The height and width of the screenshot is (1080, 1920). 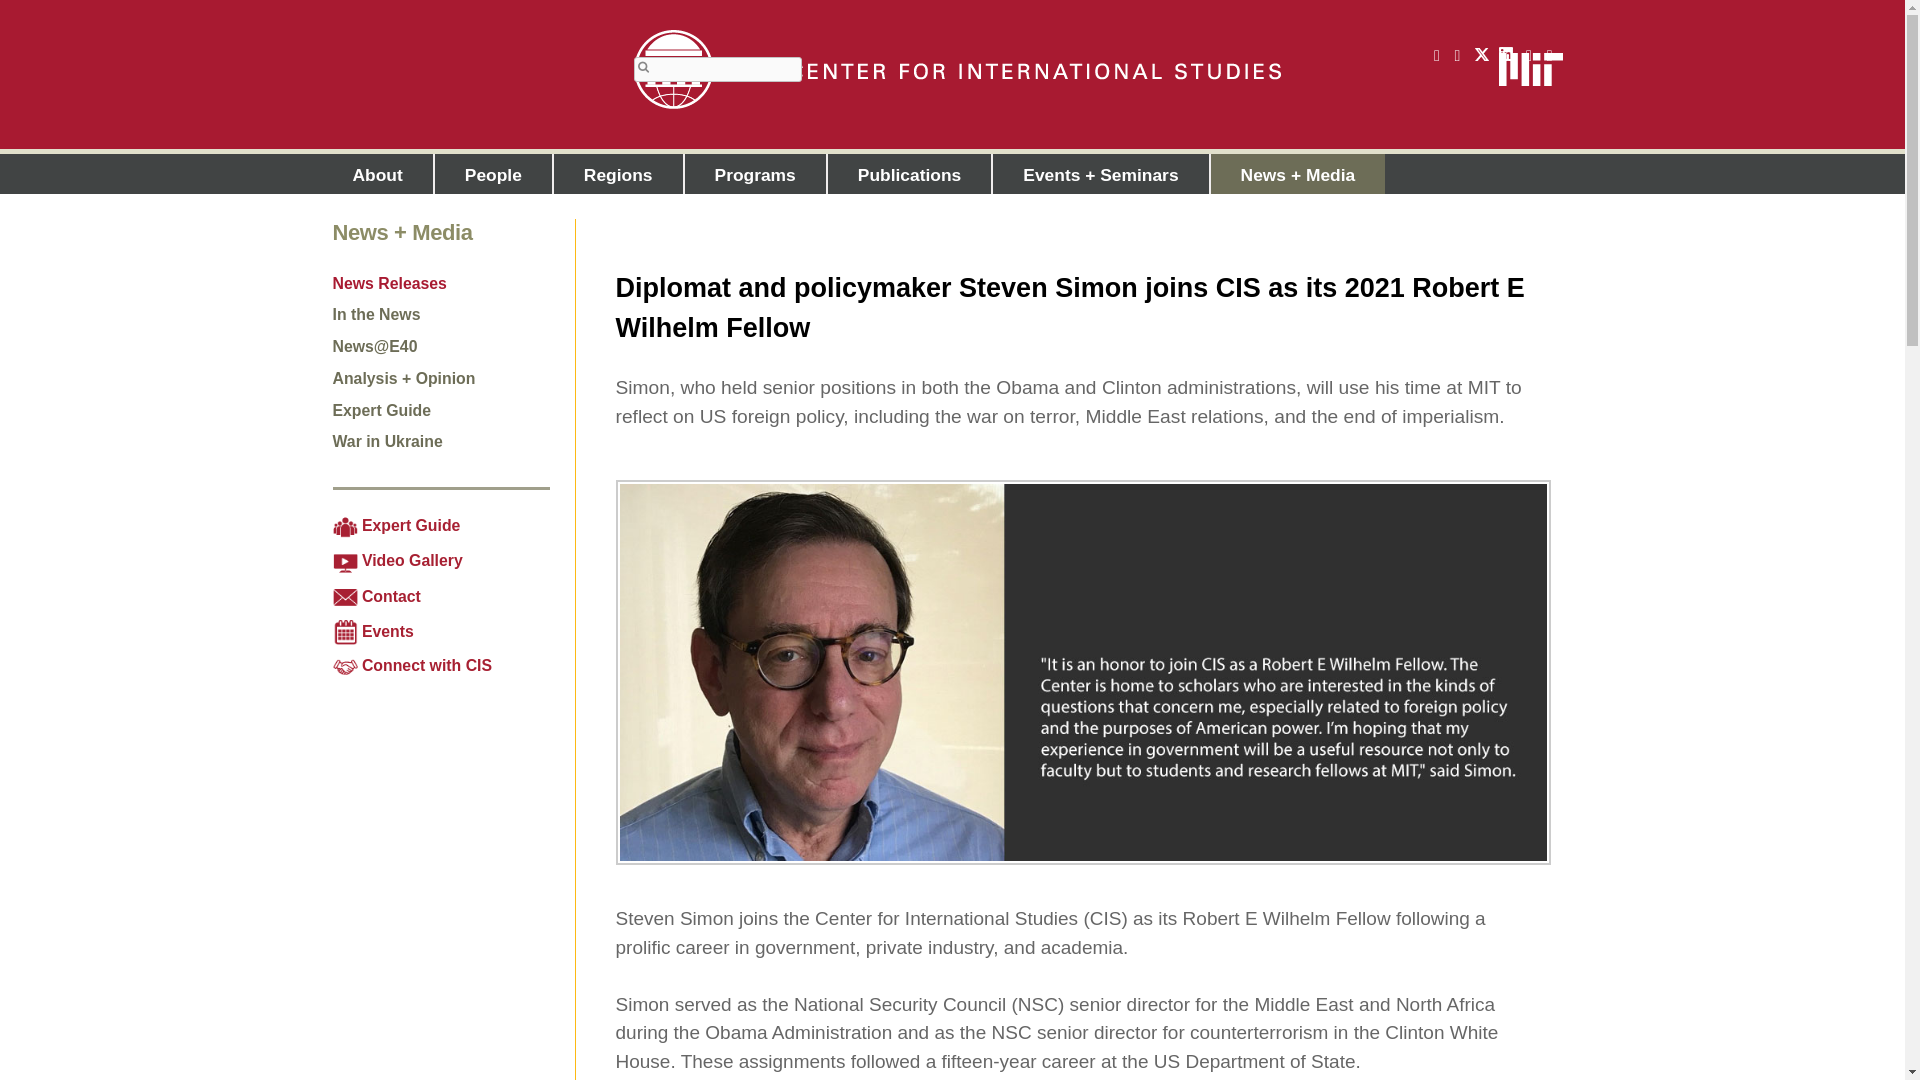 What do you see at coordinates (494, 174) in the screenshot?
I see `People` at bounding box center [494, 174].